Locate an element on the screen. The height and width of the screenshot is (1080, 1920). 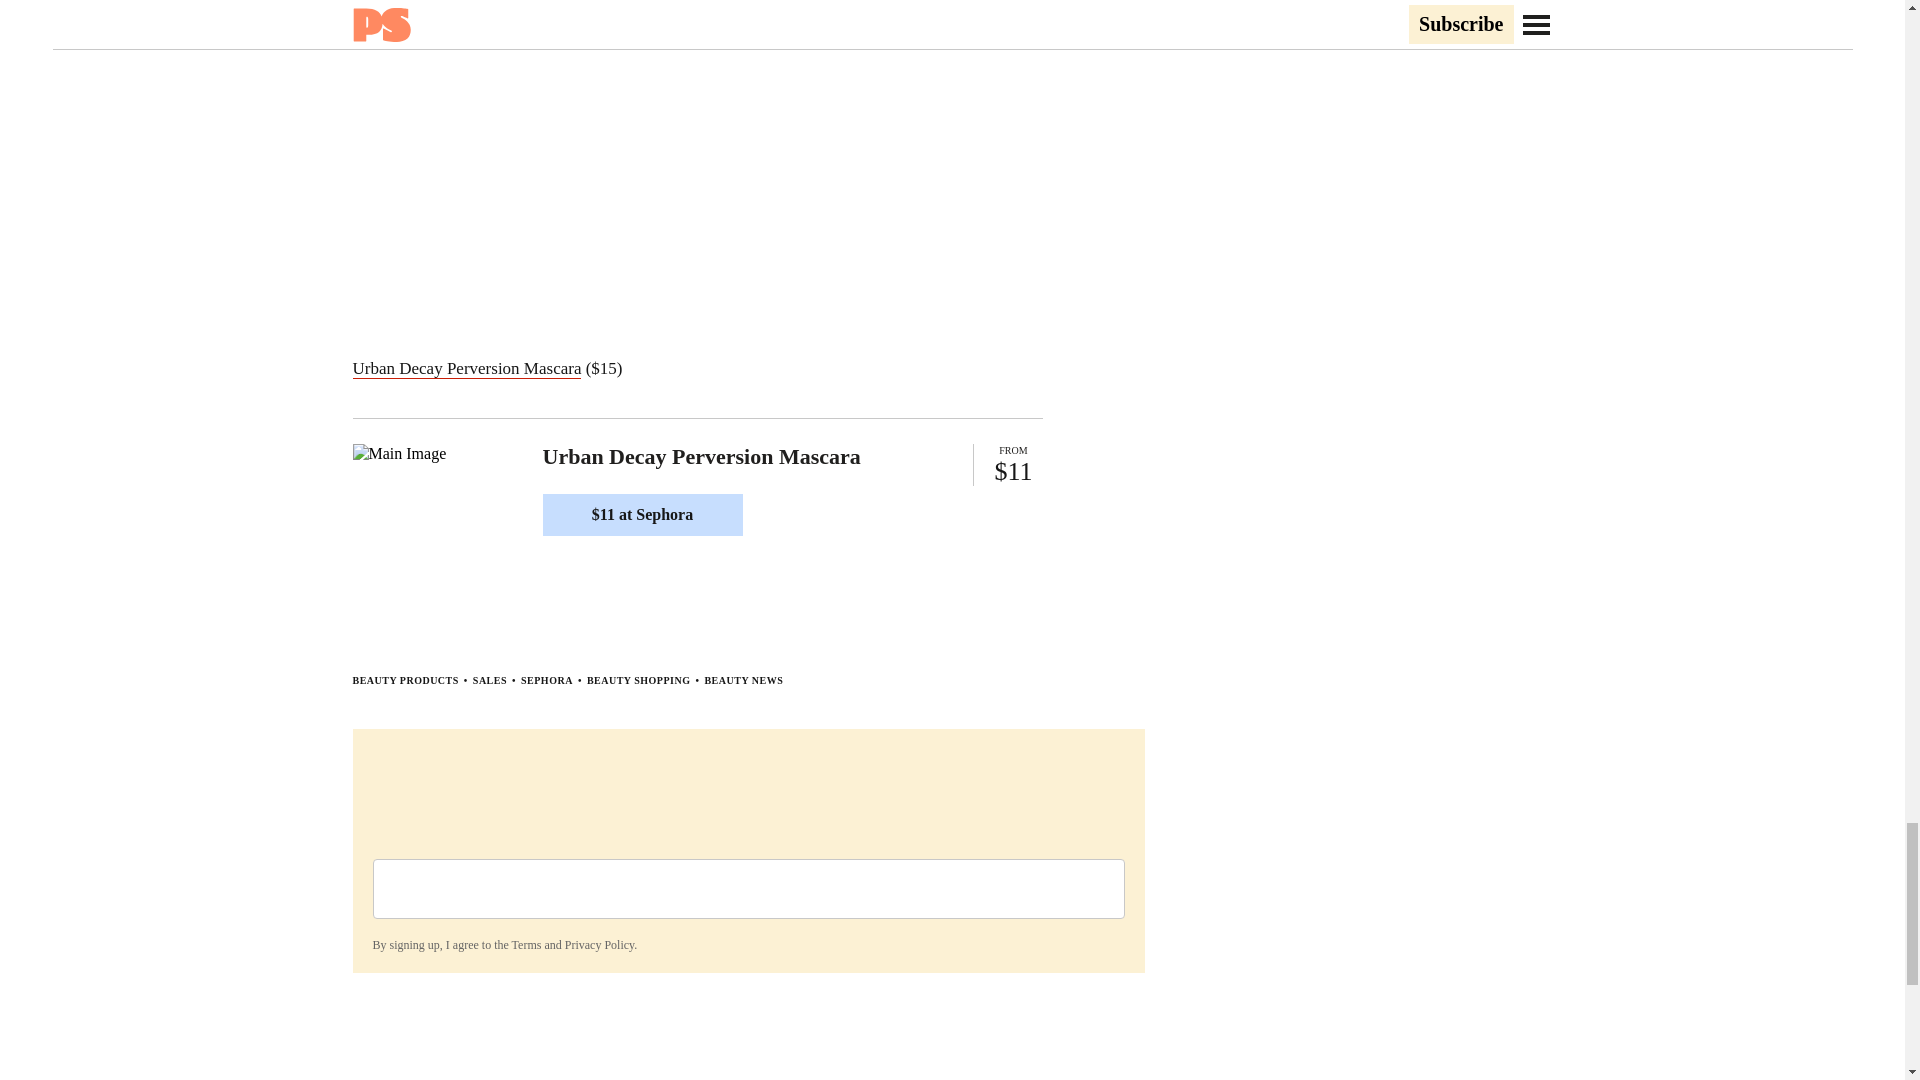
Privacy Policy. is located at coordinates (600, 944).